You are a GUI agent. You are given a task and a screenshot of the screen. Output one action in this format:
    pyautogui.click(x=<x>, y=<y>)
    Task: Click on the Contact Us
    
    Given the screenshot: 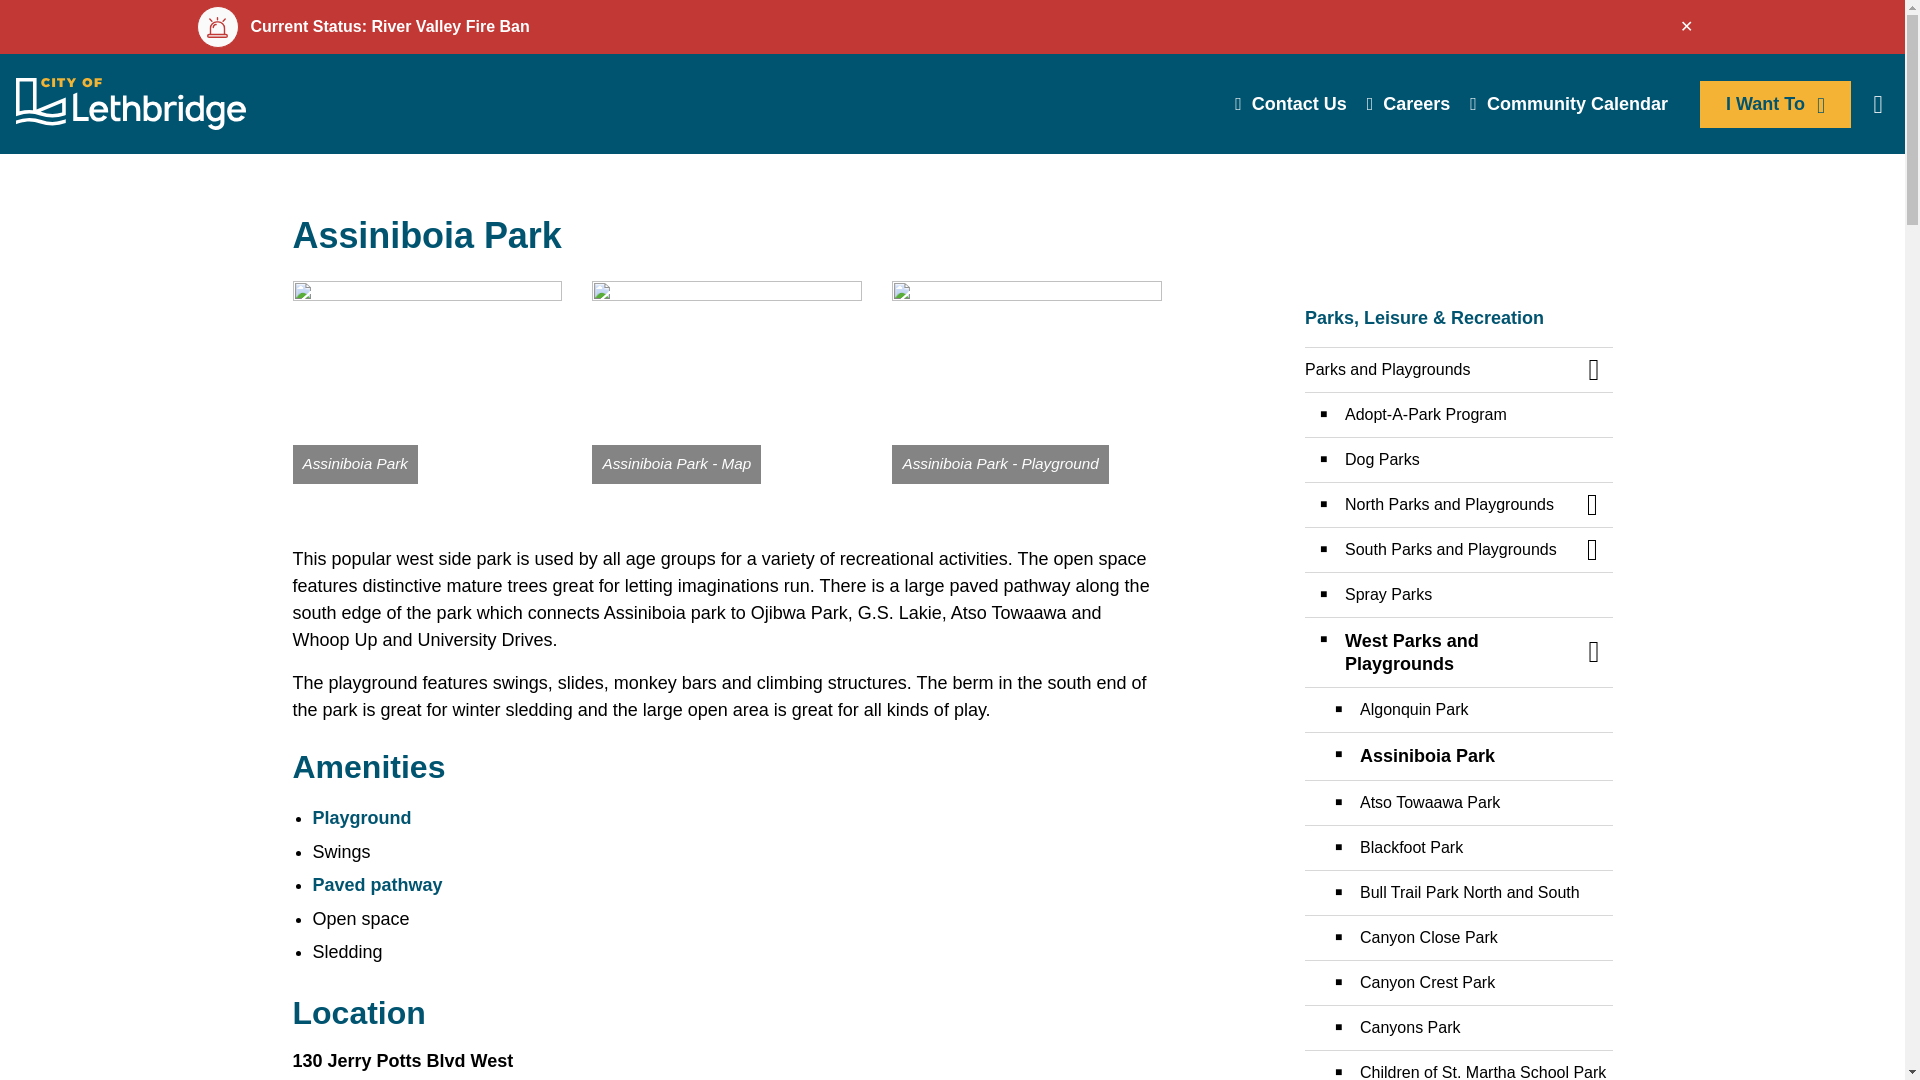 What is the action you would take?
    pyautogui.click(x=1290, y=104)
    